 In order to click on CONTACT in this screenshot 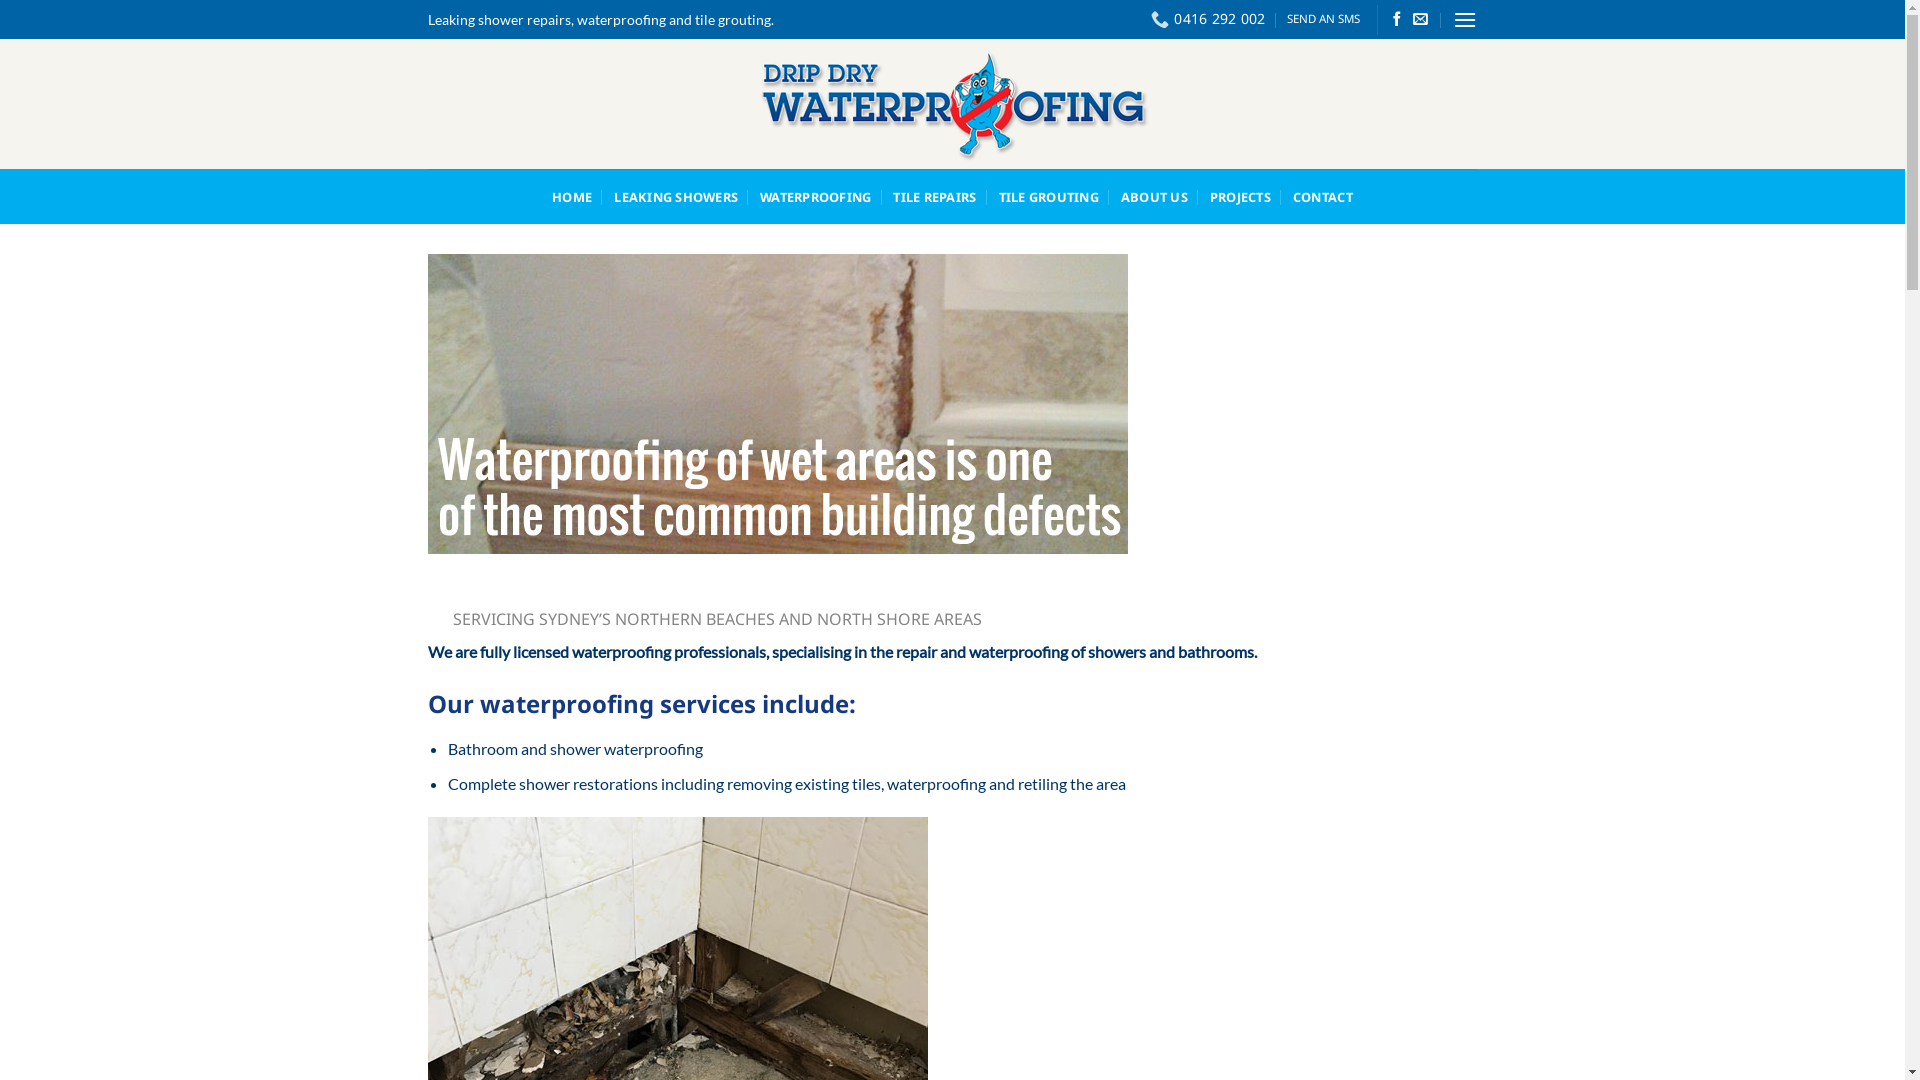, I will do `click(1323, 197)`.